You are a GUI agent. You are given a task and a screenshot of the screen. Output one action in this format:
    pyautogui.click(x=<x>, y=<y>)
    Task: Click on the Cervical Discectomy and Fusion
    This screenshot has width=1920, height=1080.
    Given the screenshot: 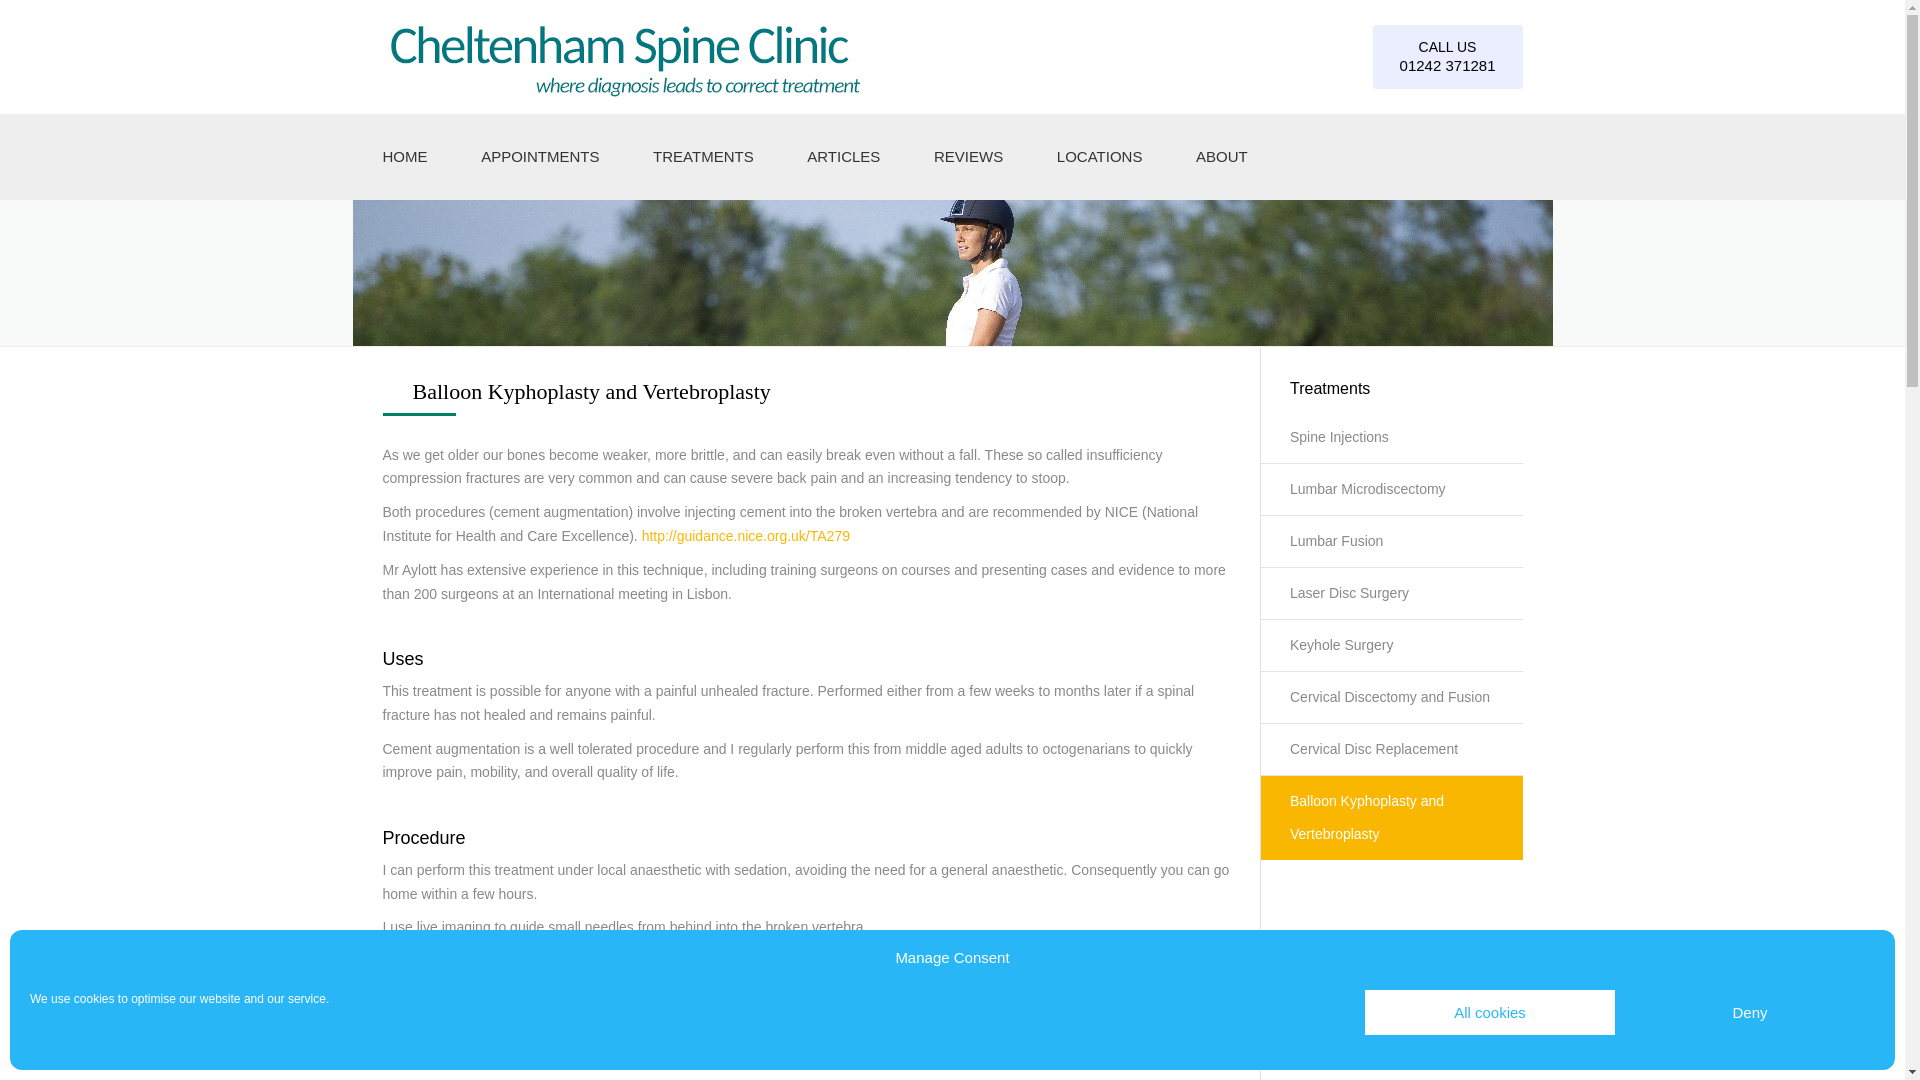 What is the action you would take?
    pyautogui.click(x=1390, y=697)
    